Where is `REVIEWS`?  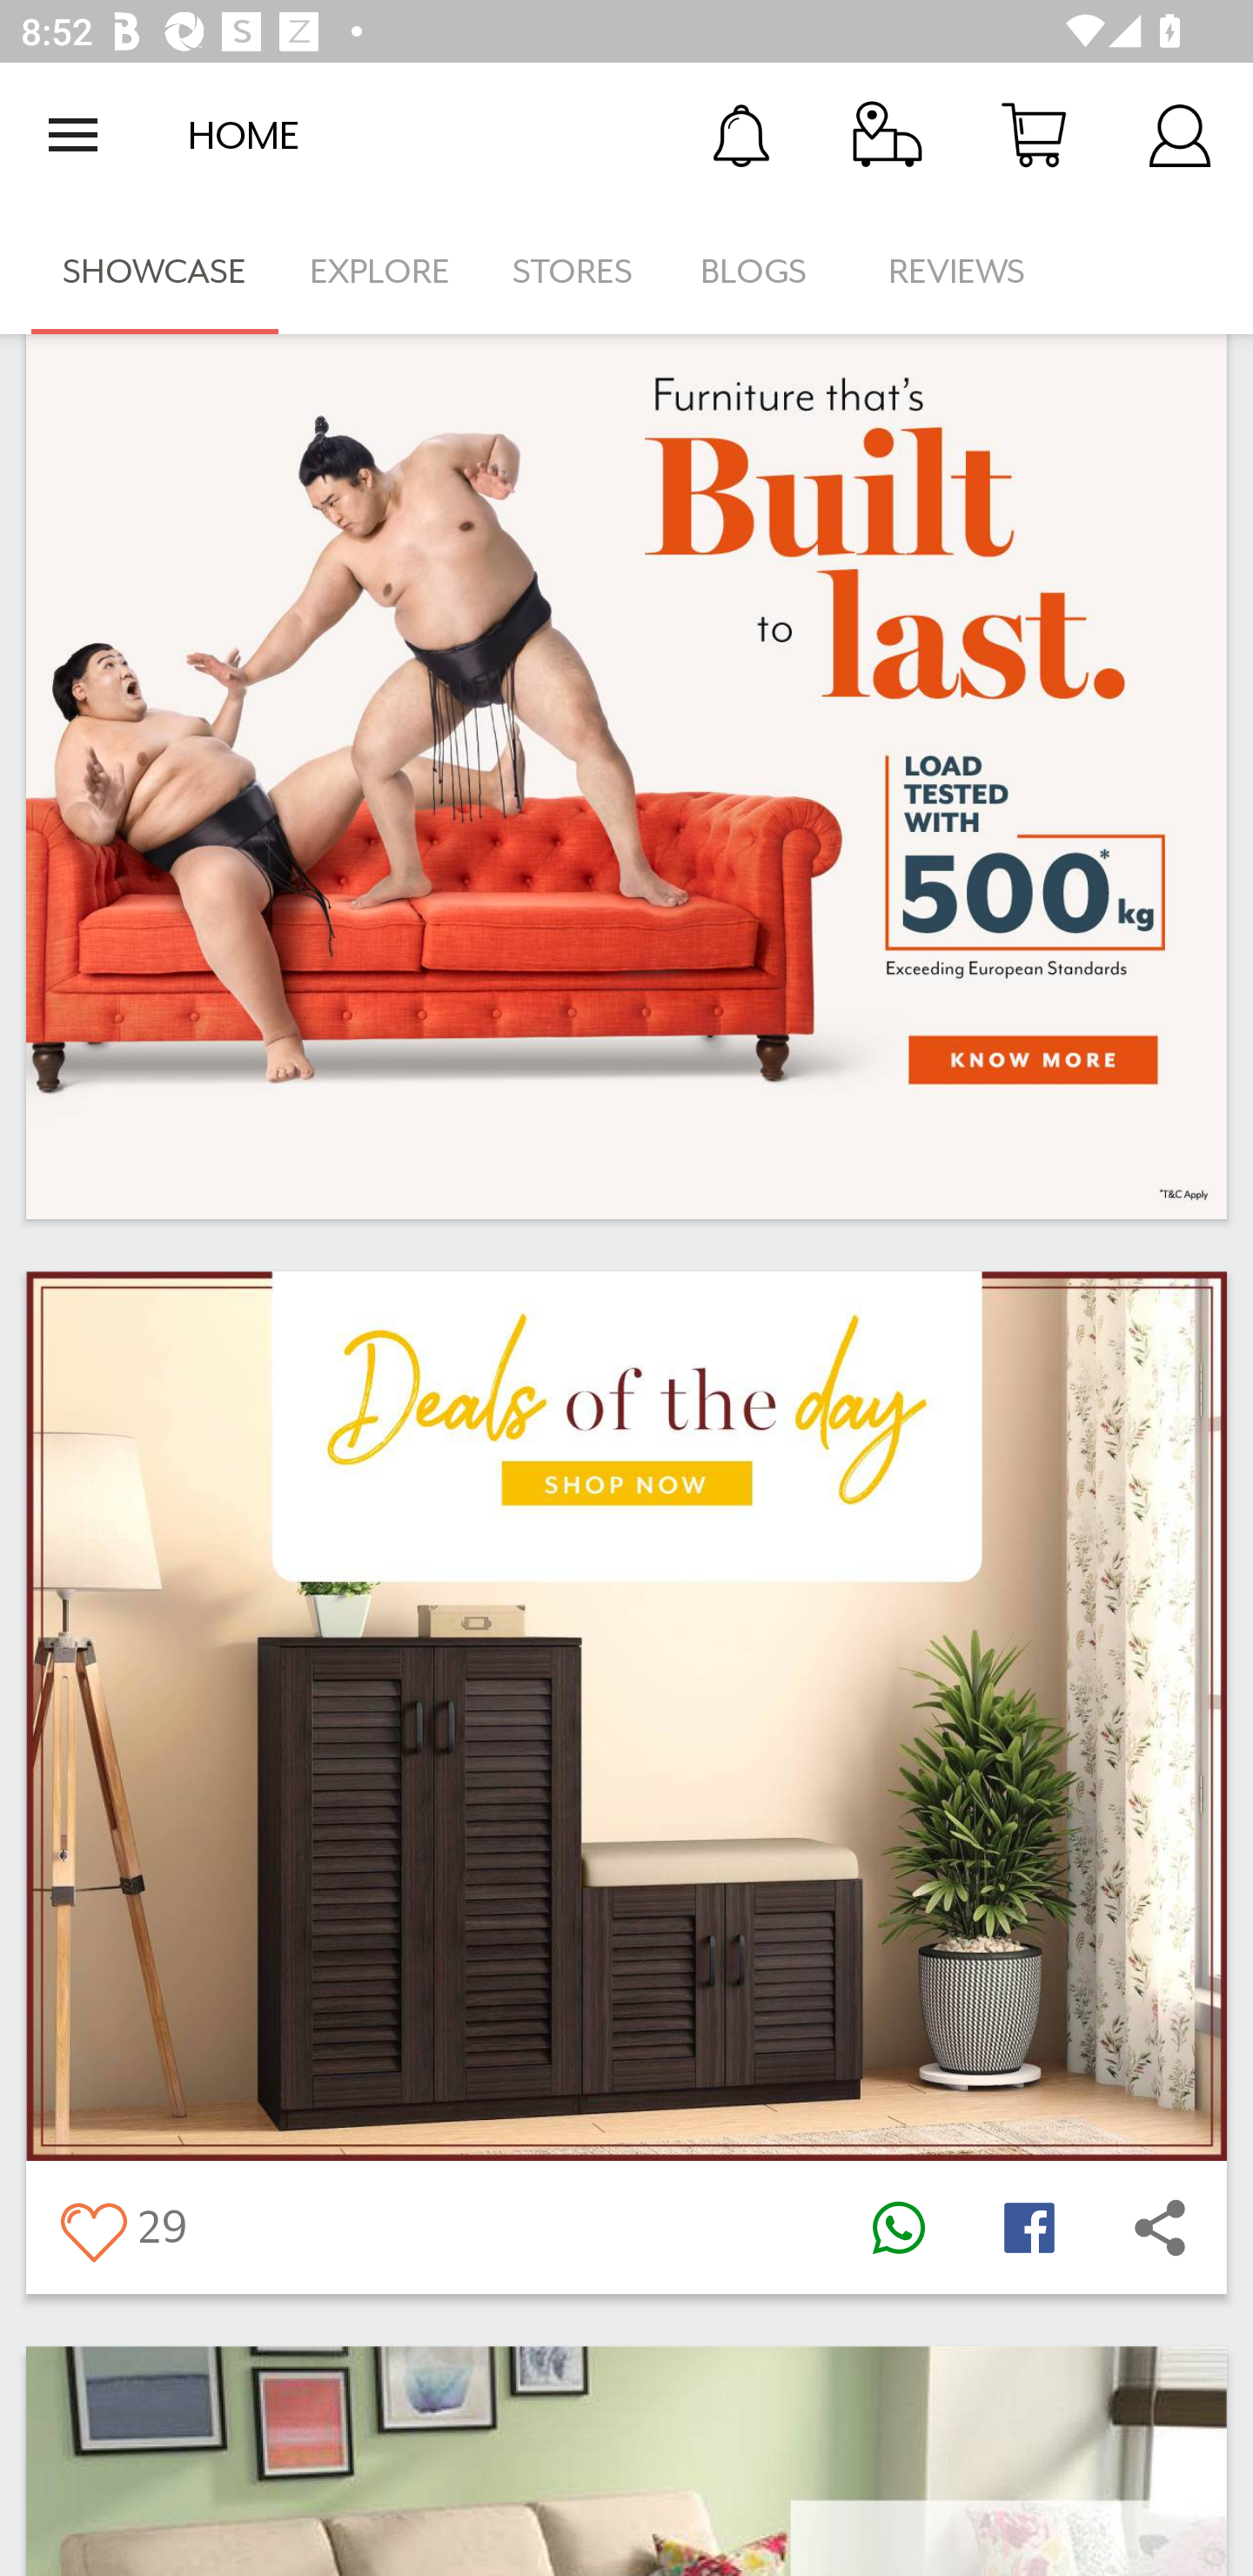 REVIEWS is located at coordinates (957, 272).